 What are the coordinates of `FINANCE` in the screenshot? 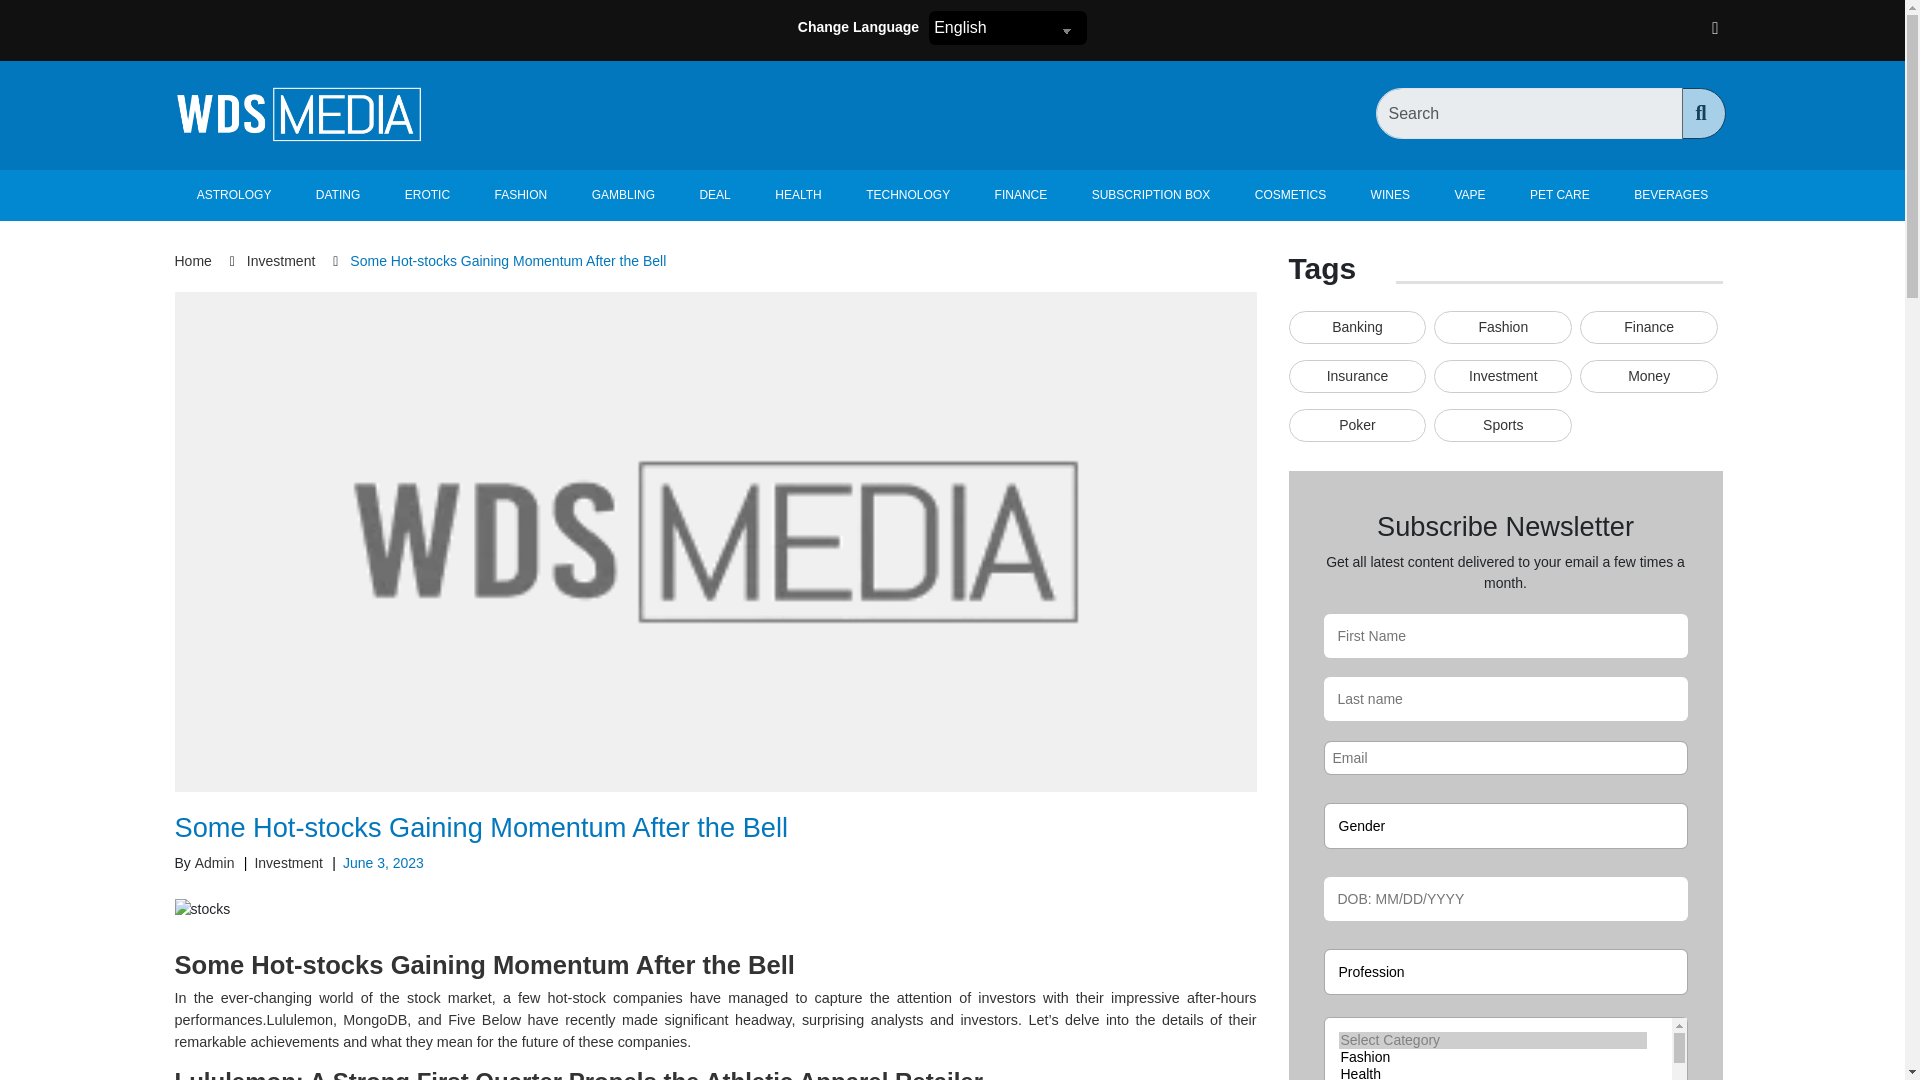 It's located at (1020, 195).